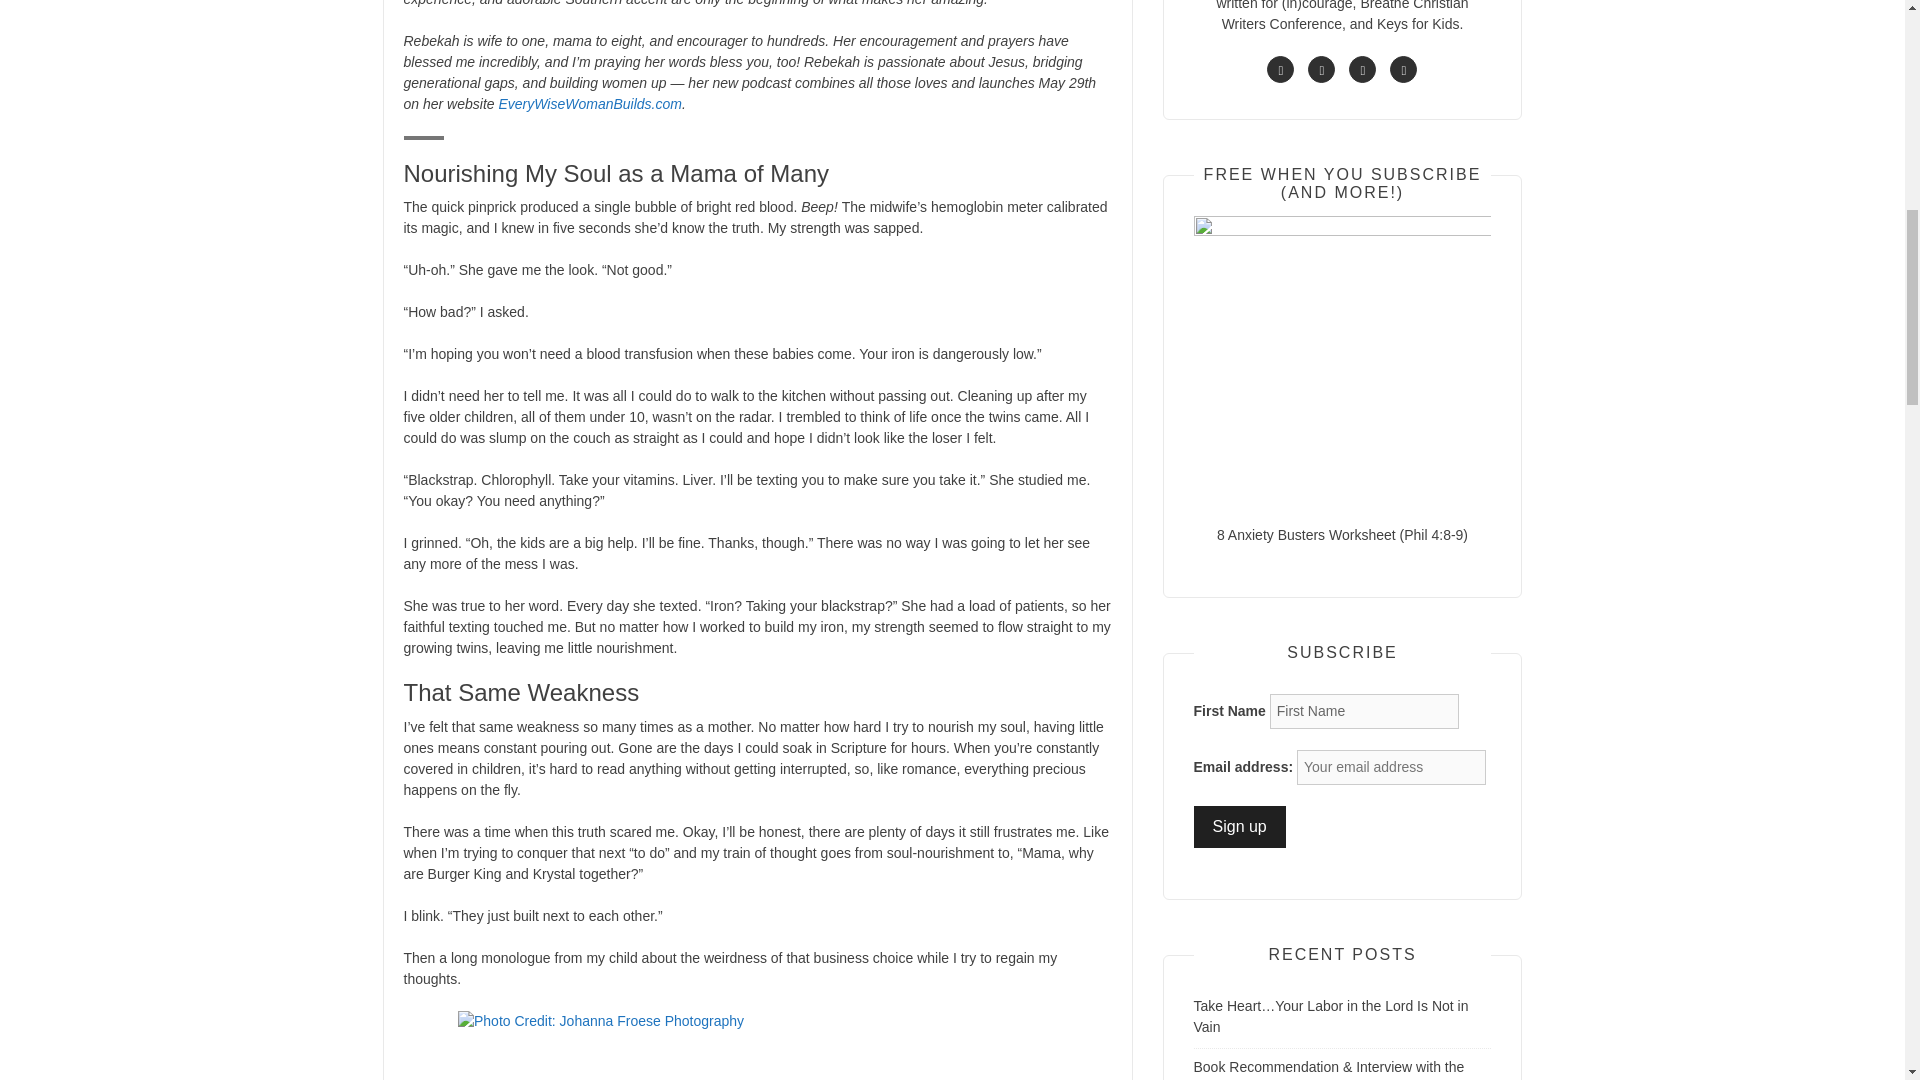 This screenshot has height=1080, width=1920. Describe the element at coordinates (1240, 826) in the screenshot. I see `Sign up` at that location.